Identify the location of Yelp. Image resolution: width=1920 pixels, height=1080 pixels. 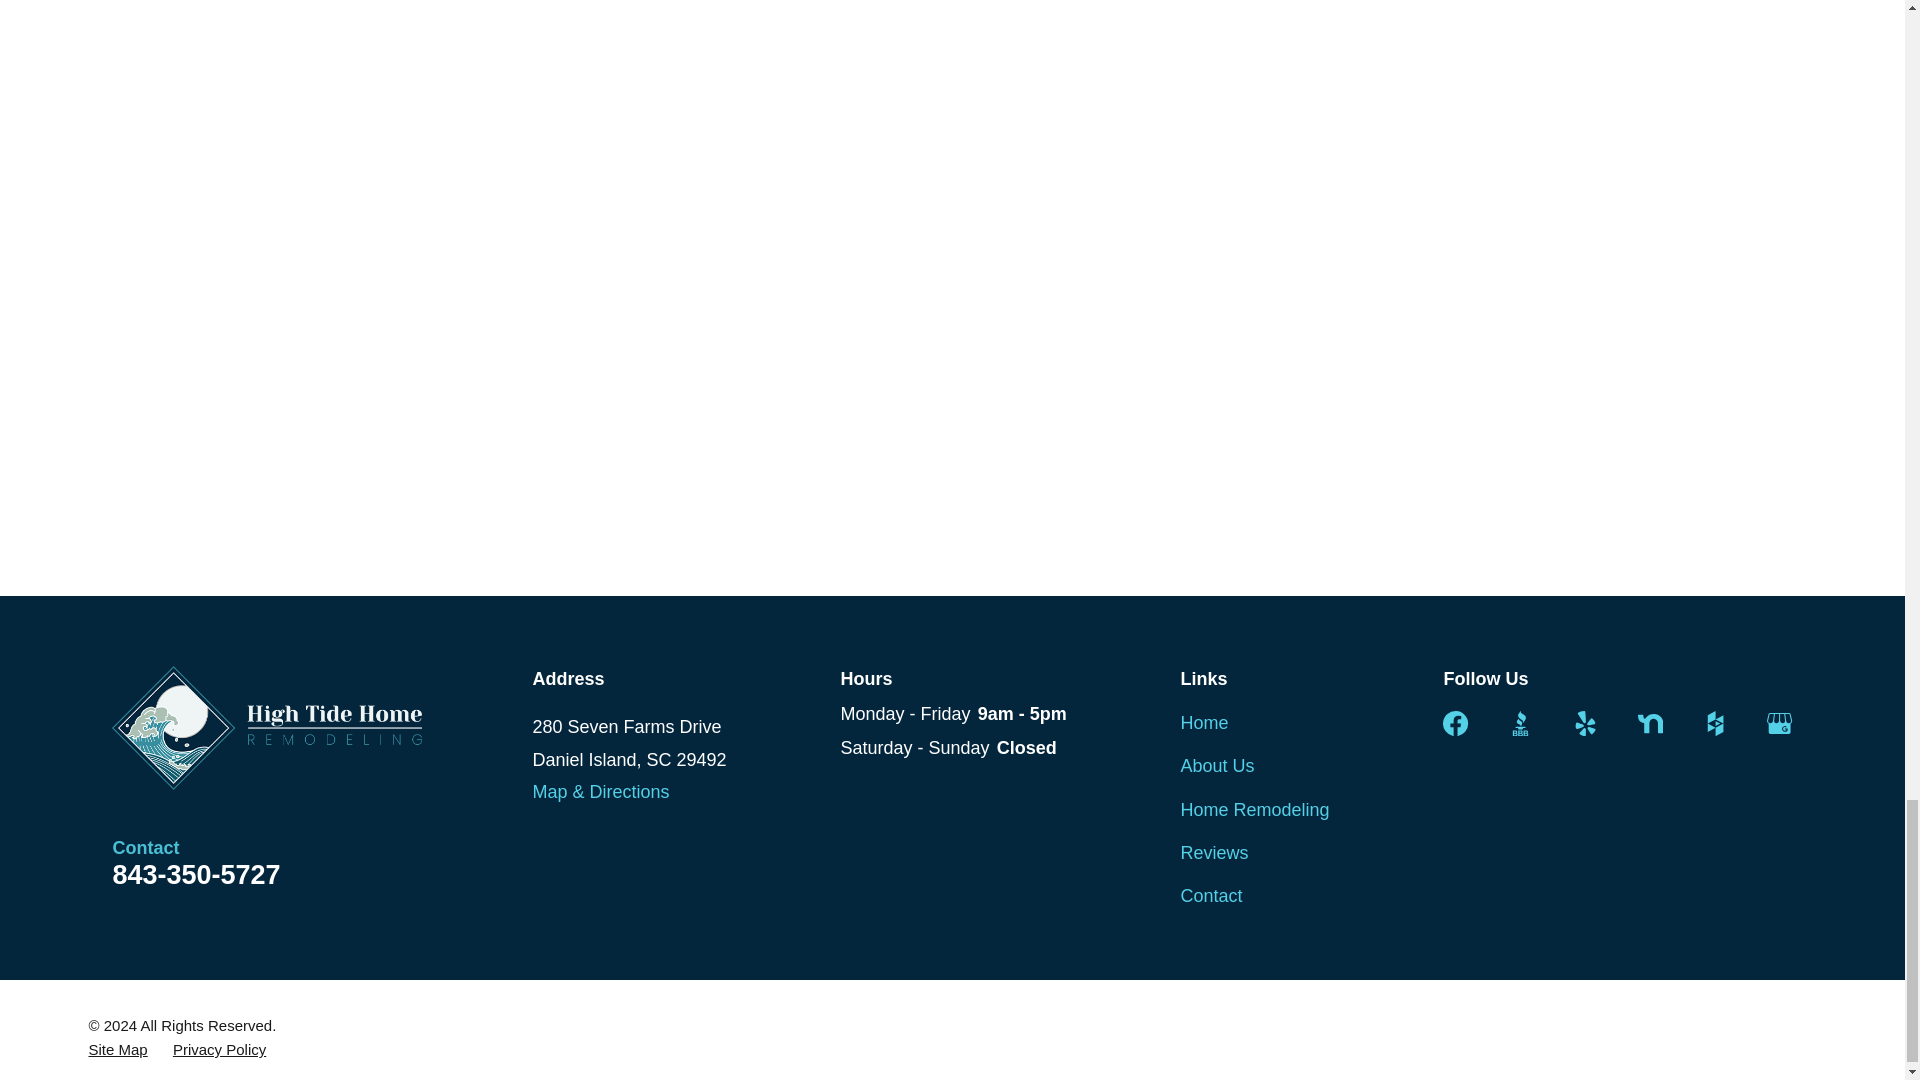
(1584, 722).